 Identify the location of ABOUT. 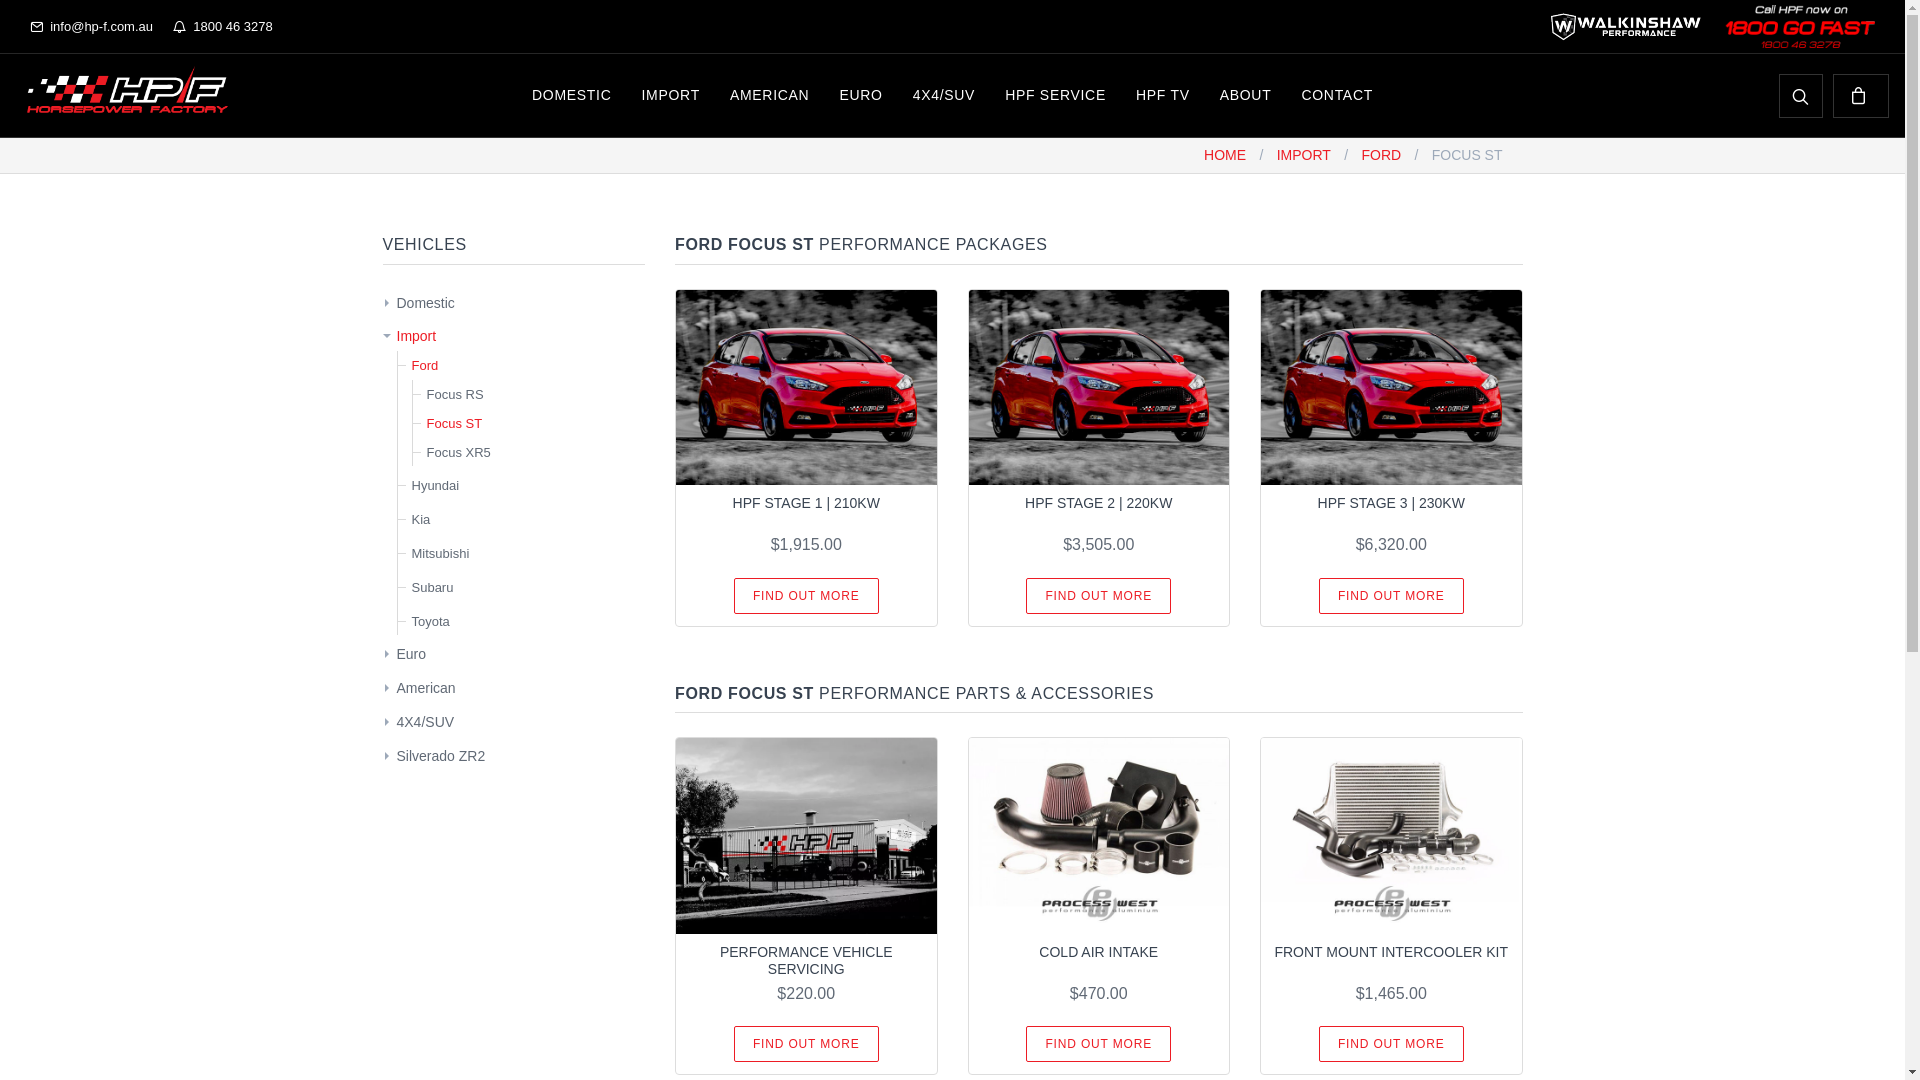
(1246, 96).